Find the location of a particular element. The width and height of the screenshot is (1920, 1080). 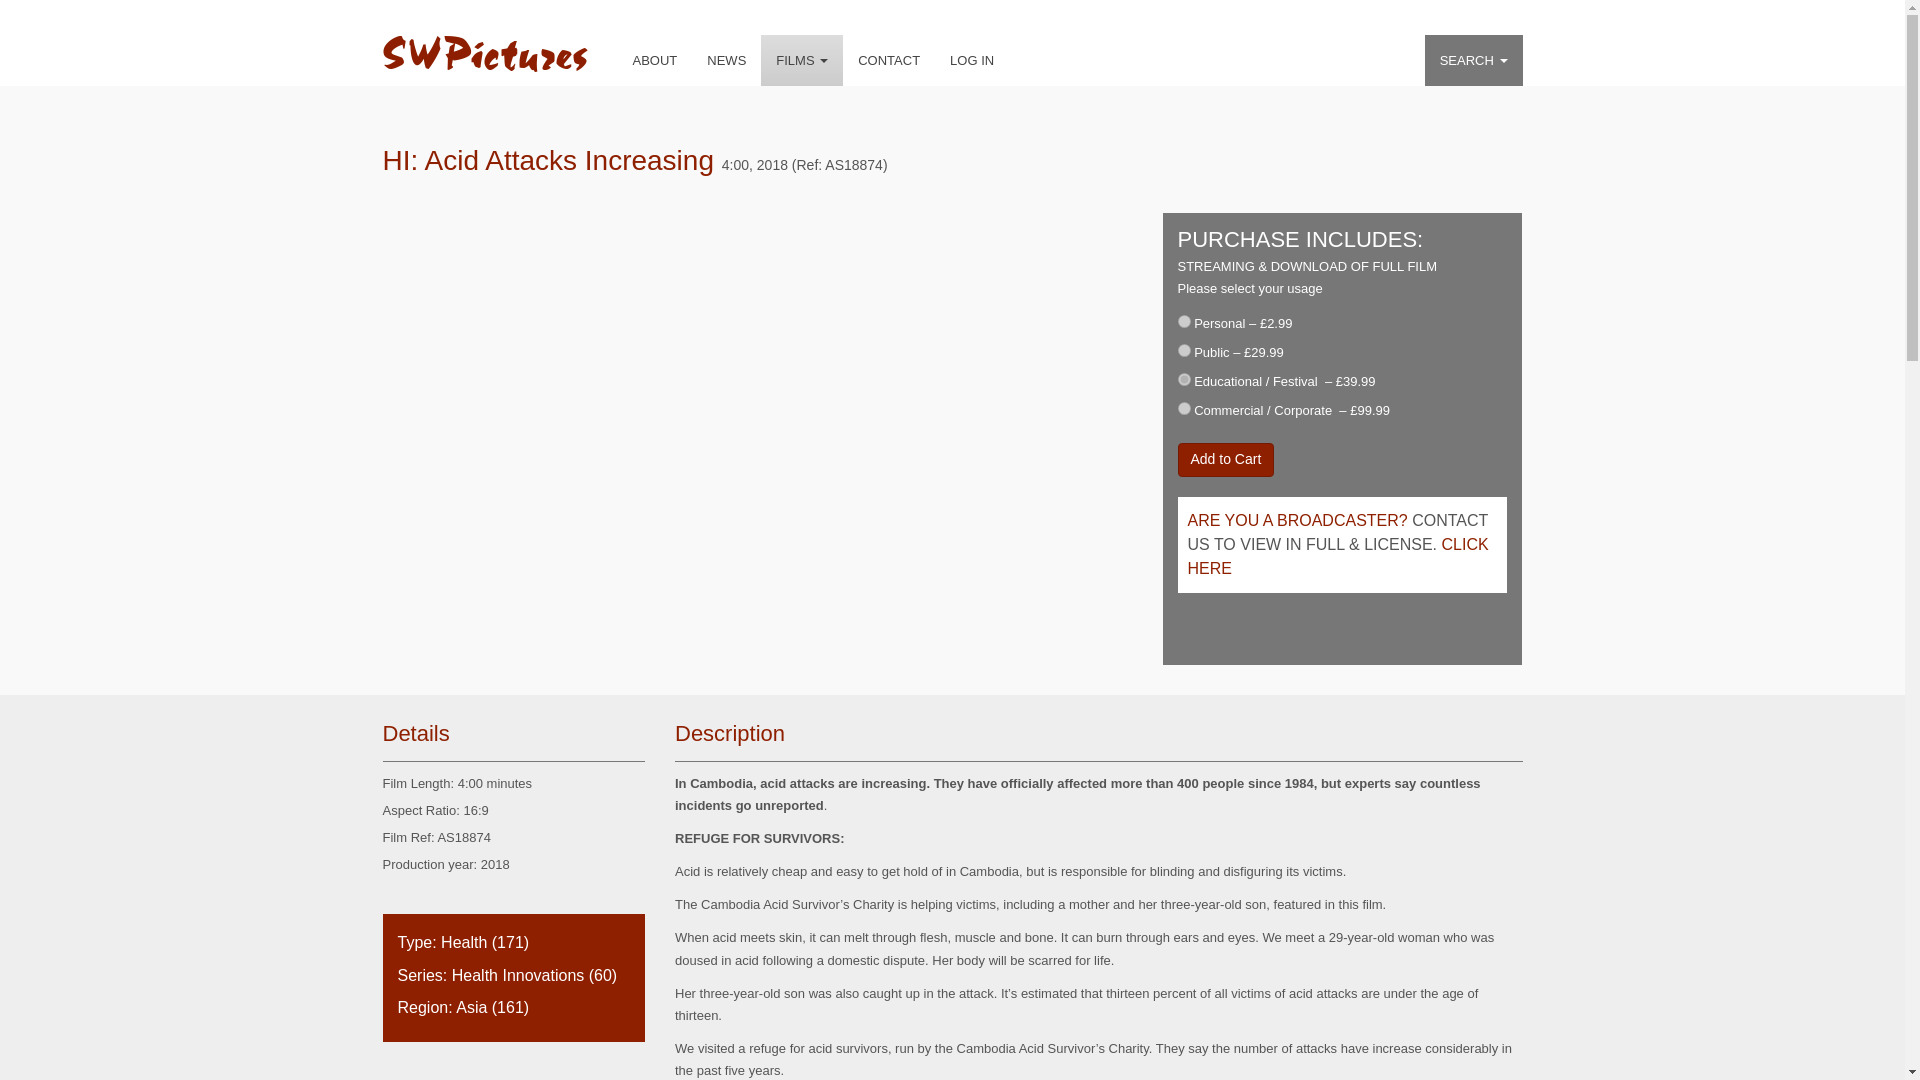

3 is located at coordinates (1184, 378).